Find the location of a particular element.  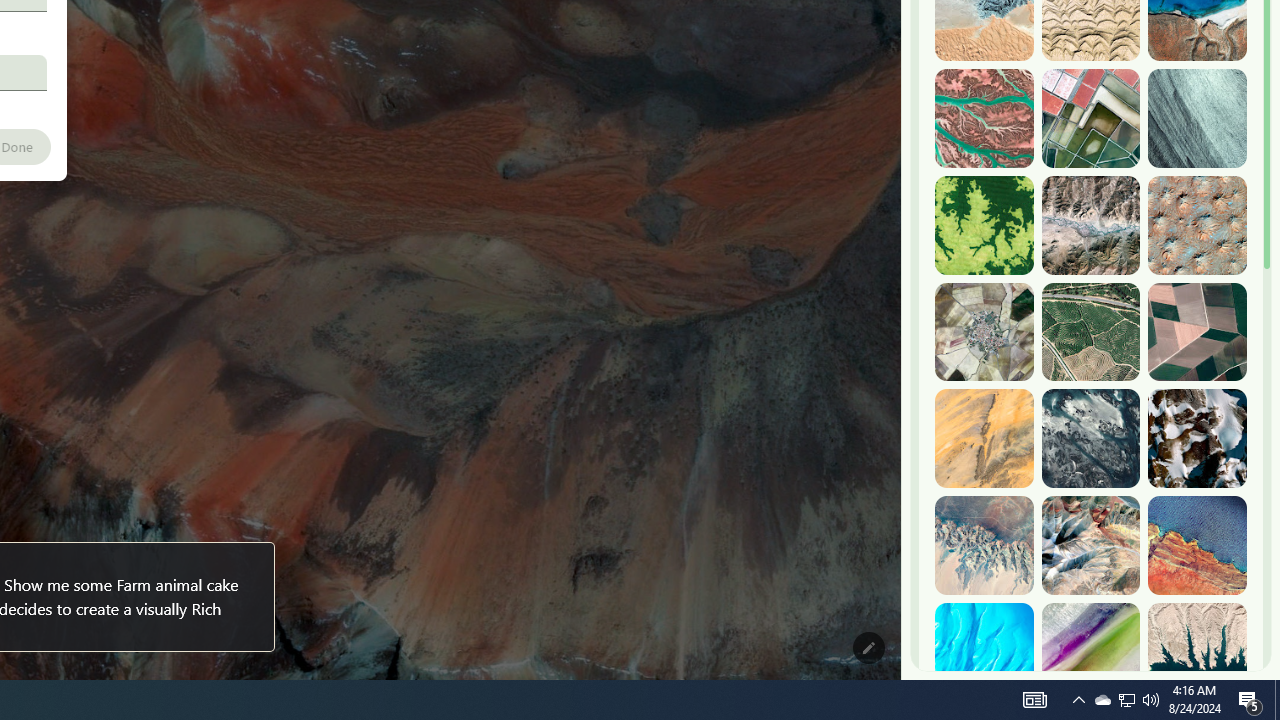

Aigues-Mortes, France is located at coordinates (1090, 119).